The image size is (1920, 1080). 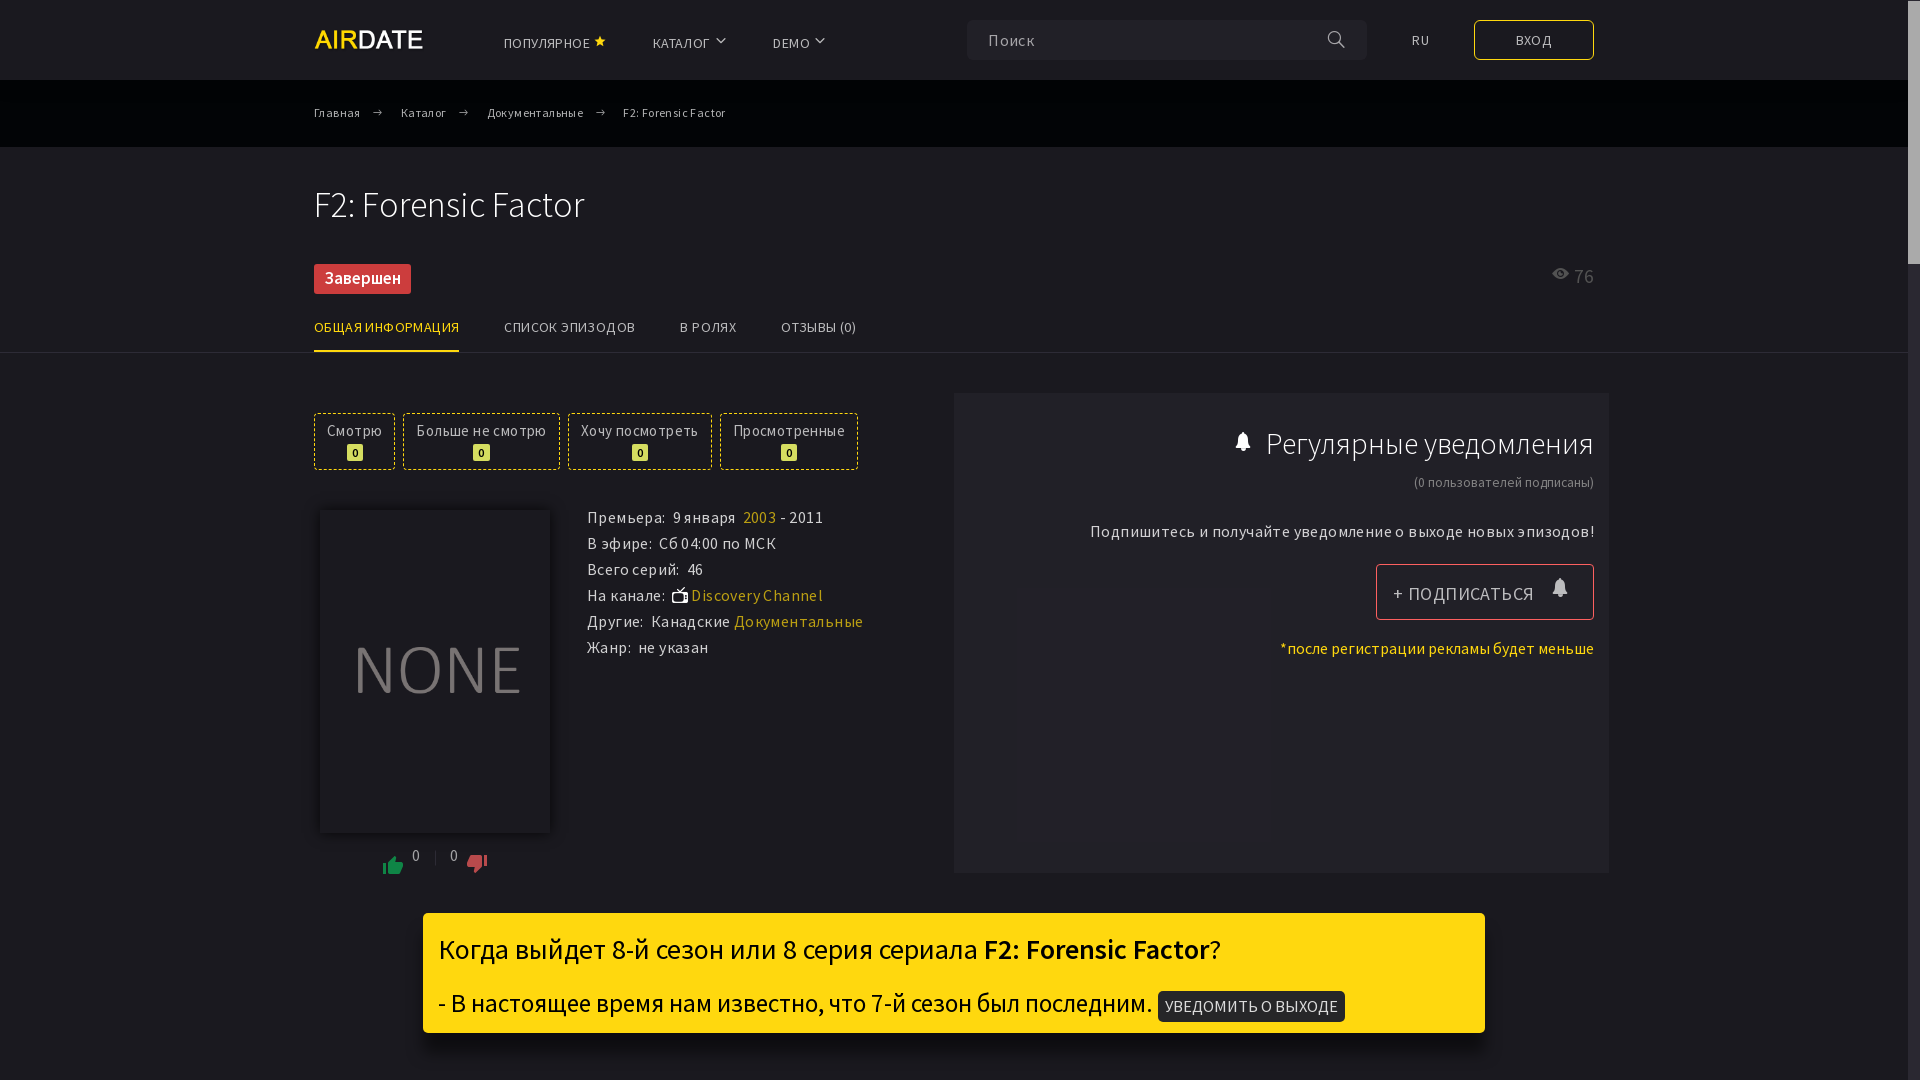 I want to click on 0, so click(x=401, y=859).